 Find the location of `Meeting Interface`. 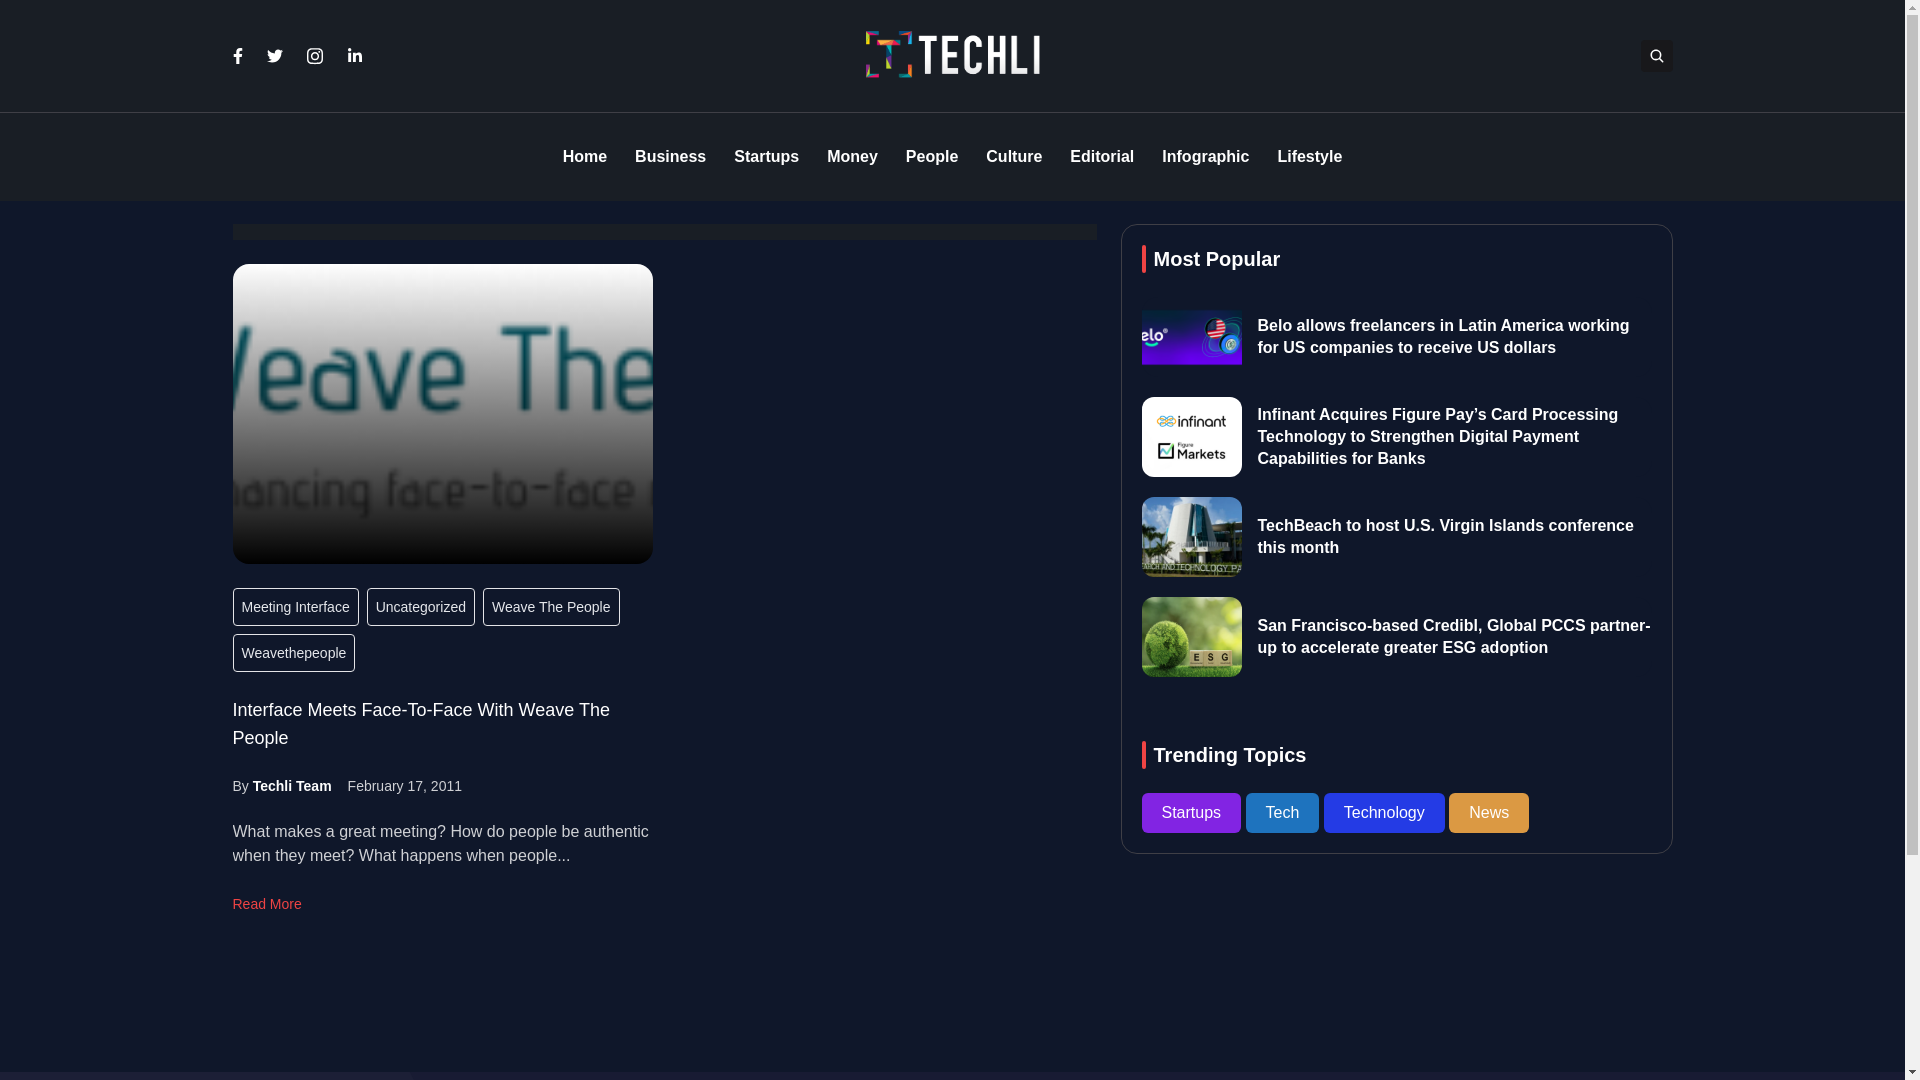

Meeting Interface is located at coordinates (294, 606).